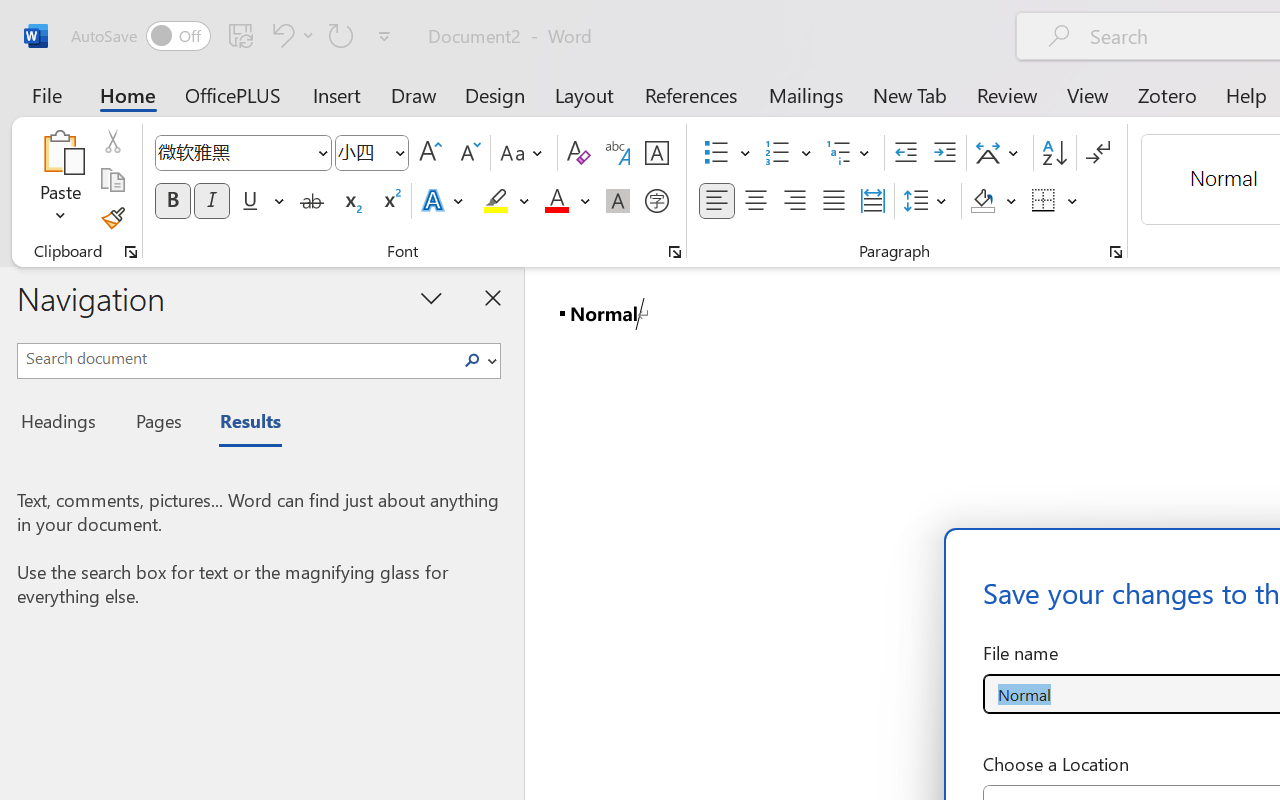 The image size is (1280, 800). What do you see at coordinates (261, 201) in the screenshot?
I see `Underline` at bounding box center [261, 201].